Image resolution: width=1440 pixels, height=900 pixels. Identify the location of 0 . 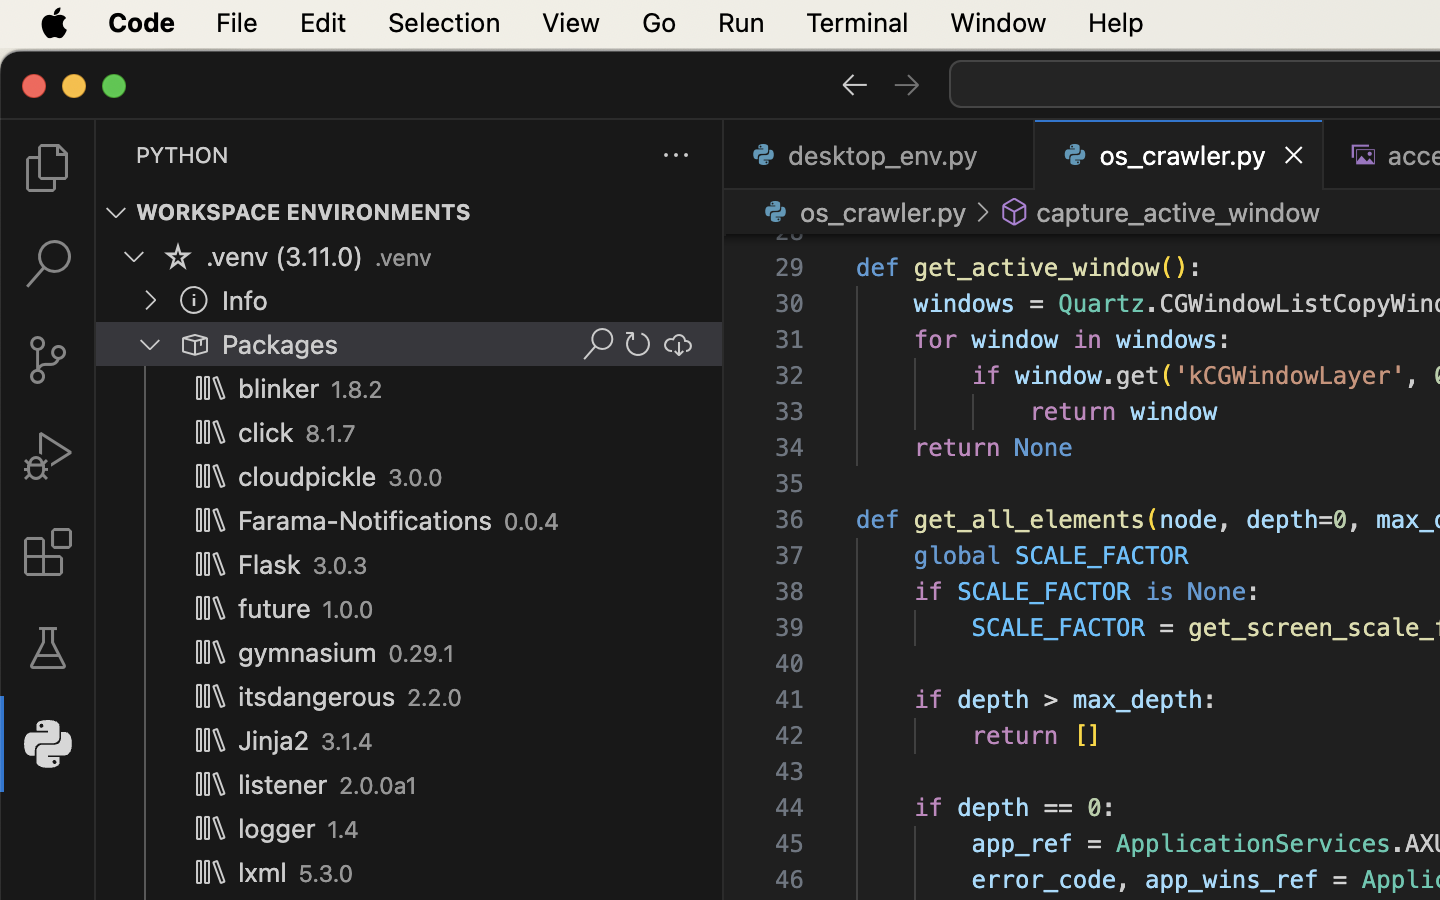
(48, 264).